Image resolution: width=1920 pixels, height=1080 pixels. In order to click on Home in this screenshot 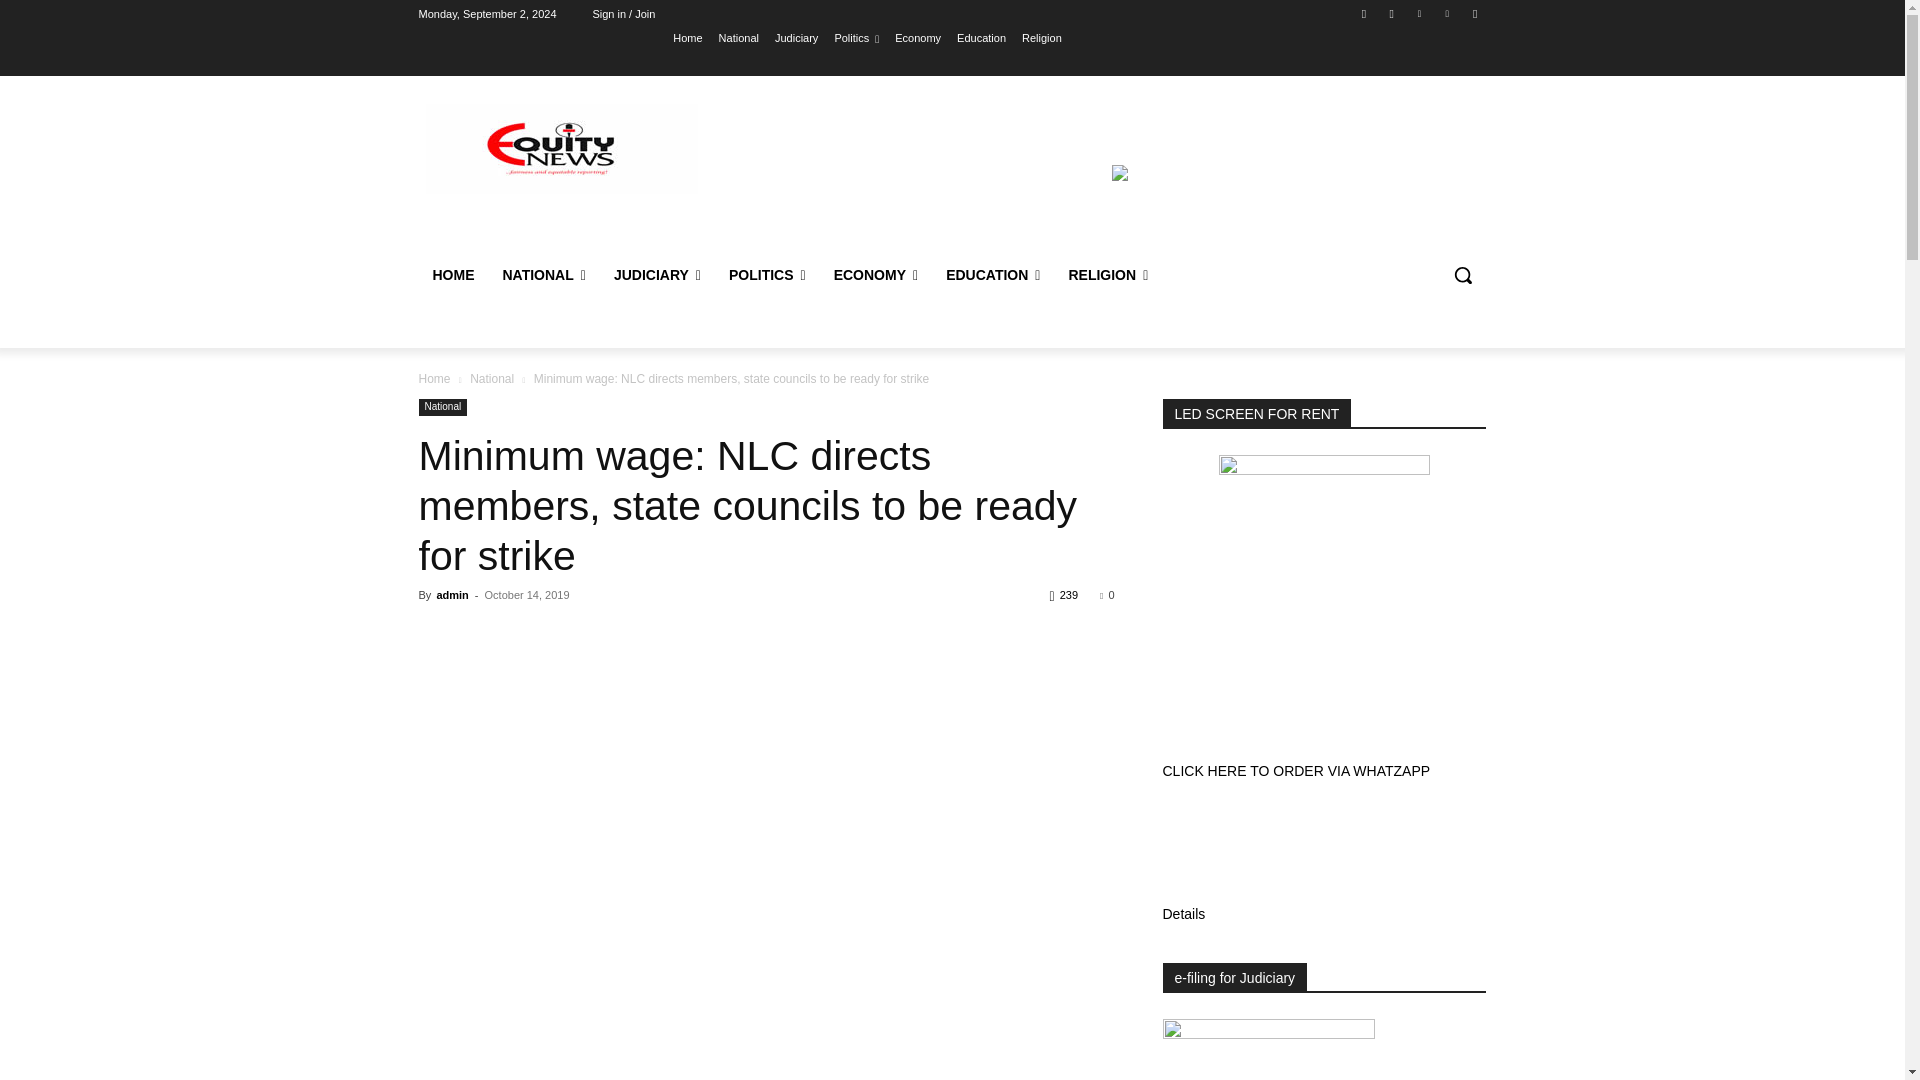, I will do `click(688, 37)`.